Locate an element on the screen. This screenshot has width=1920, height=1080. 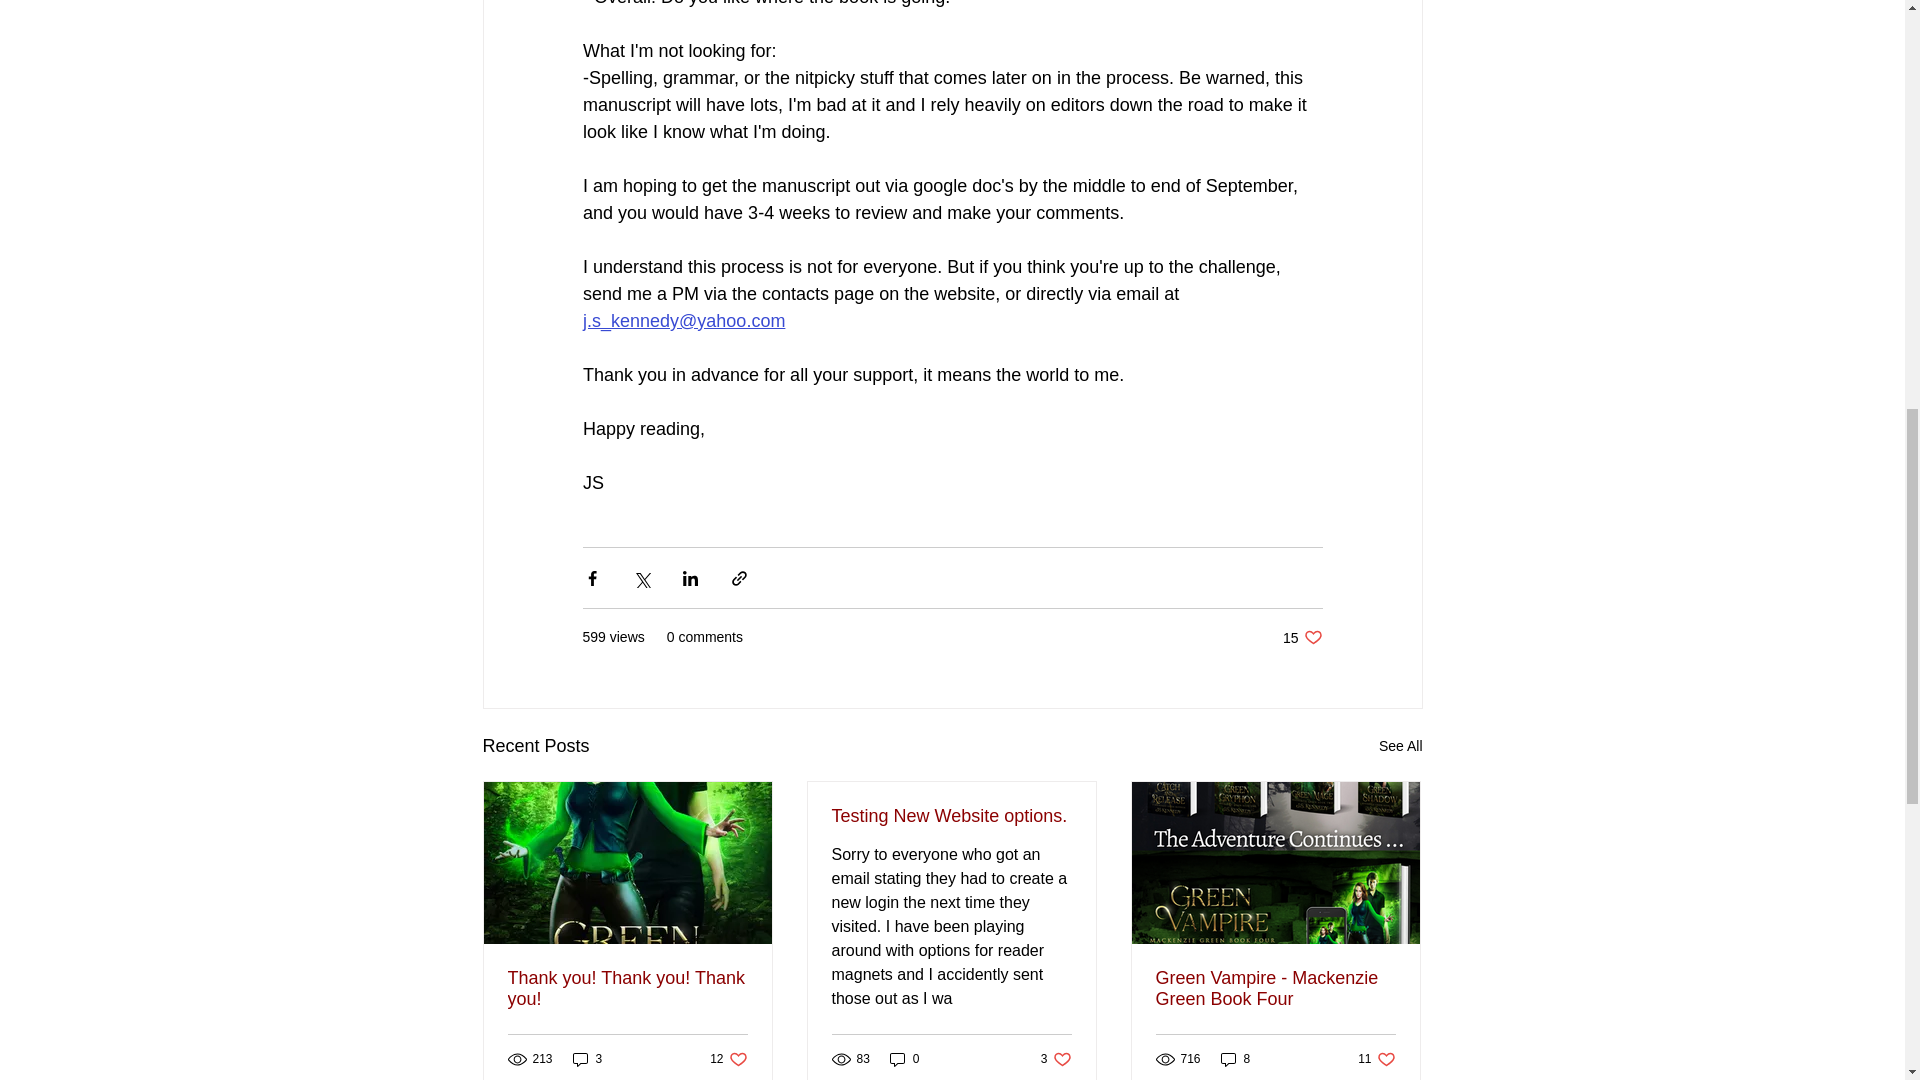
Testing New Website options. is located at coordinates (1056, 1059).